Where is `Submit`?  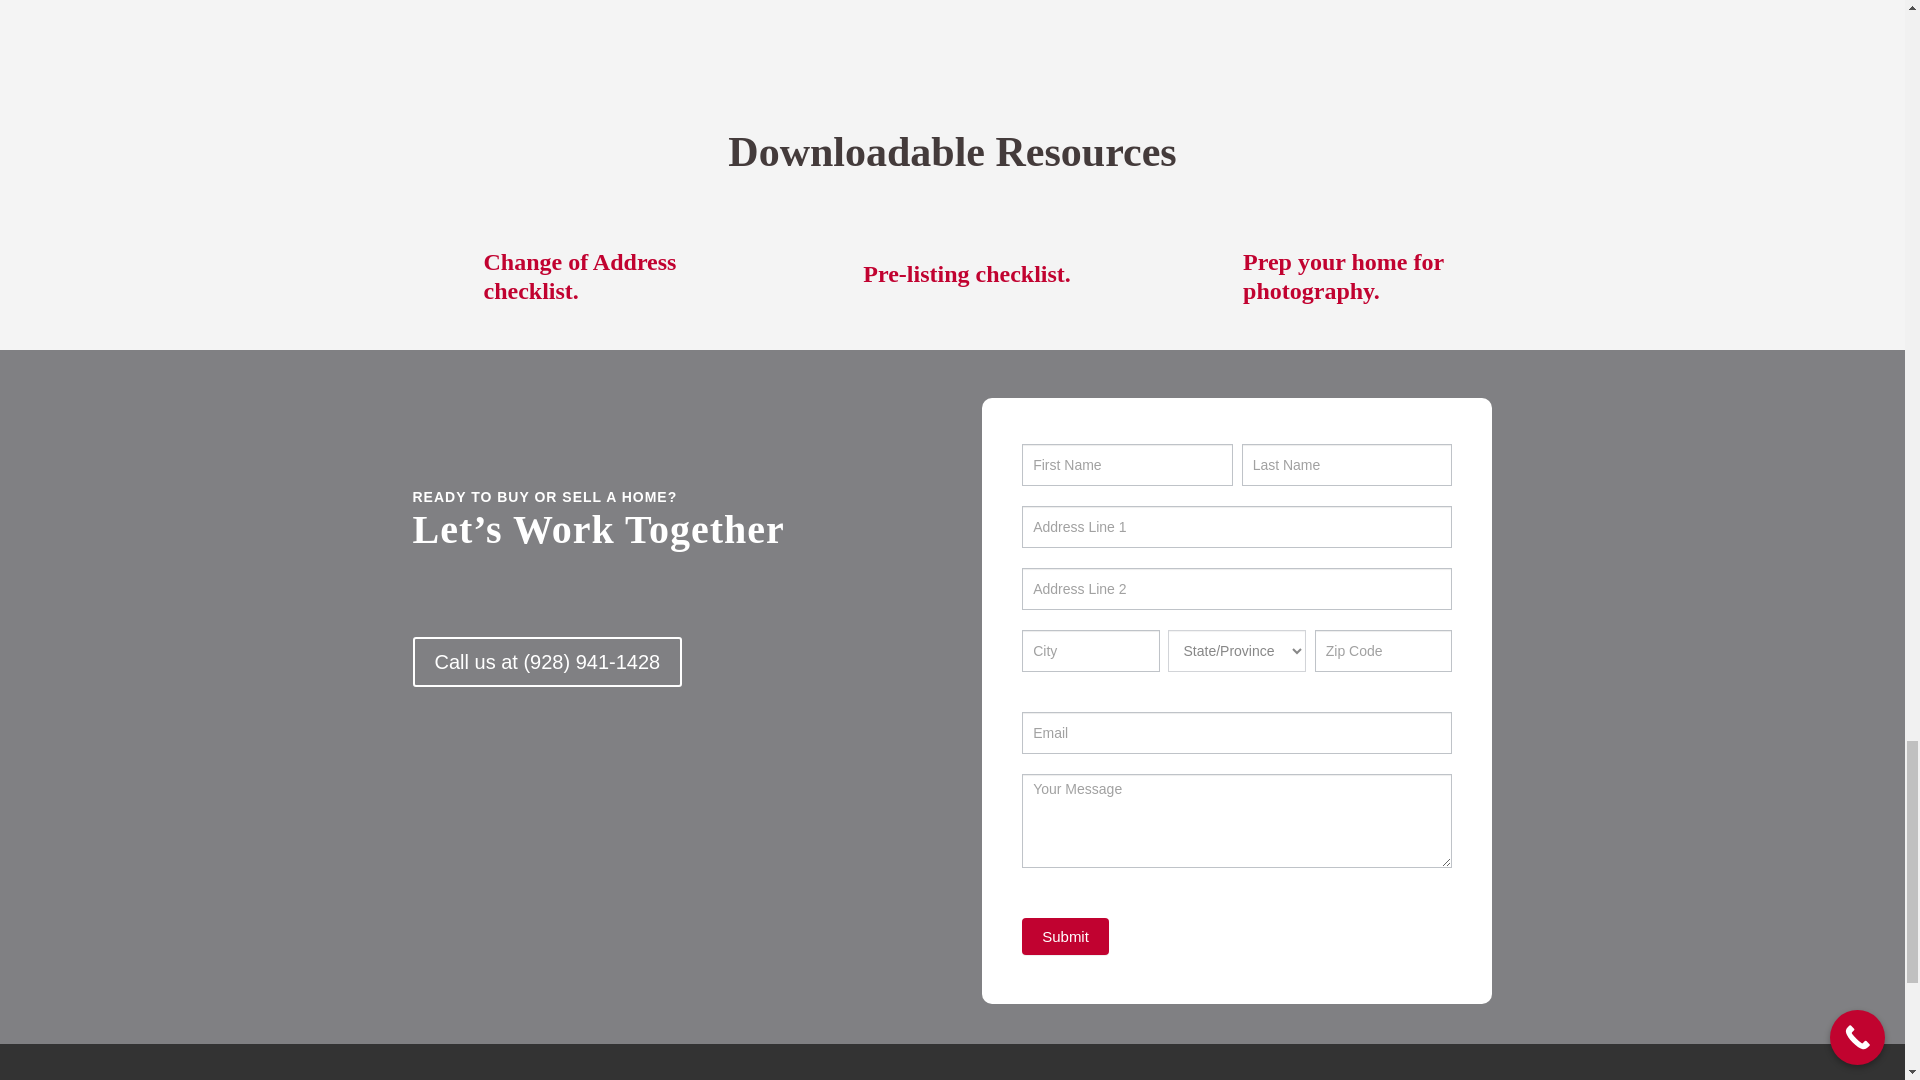 Submit is located at coordinates (1065, 936).